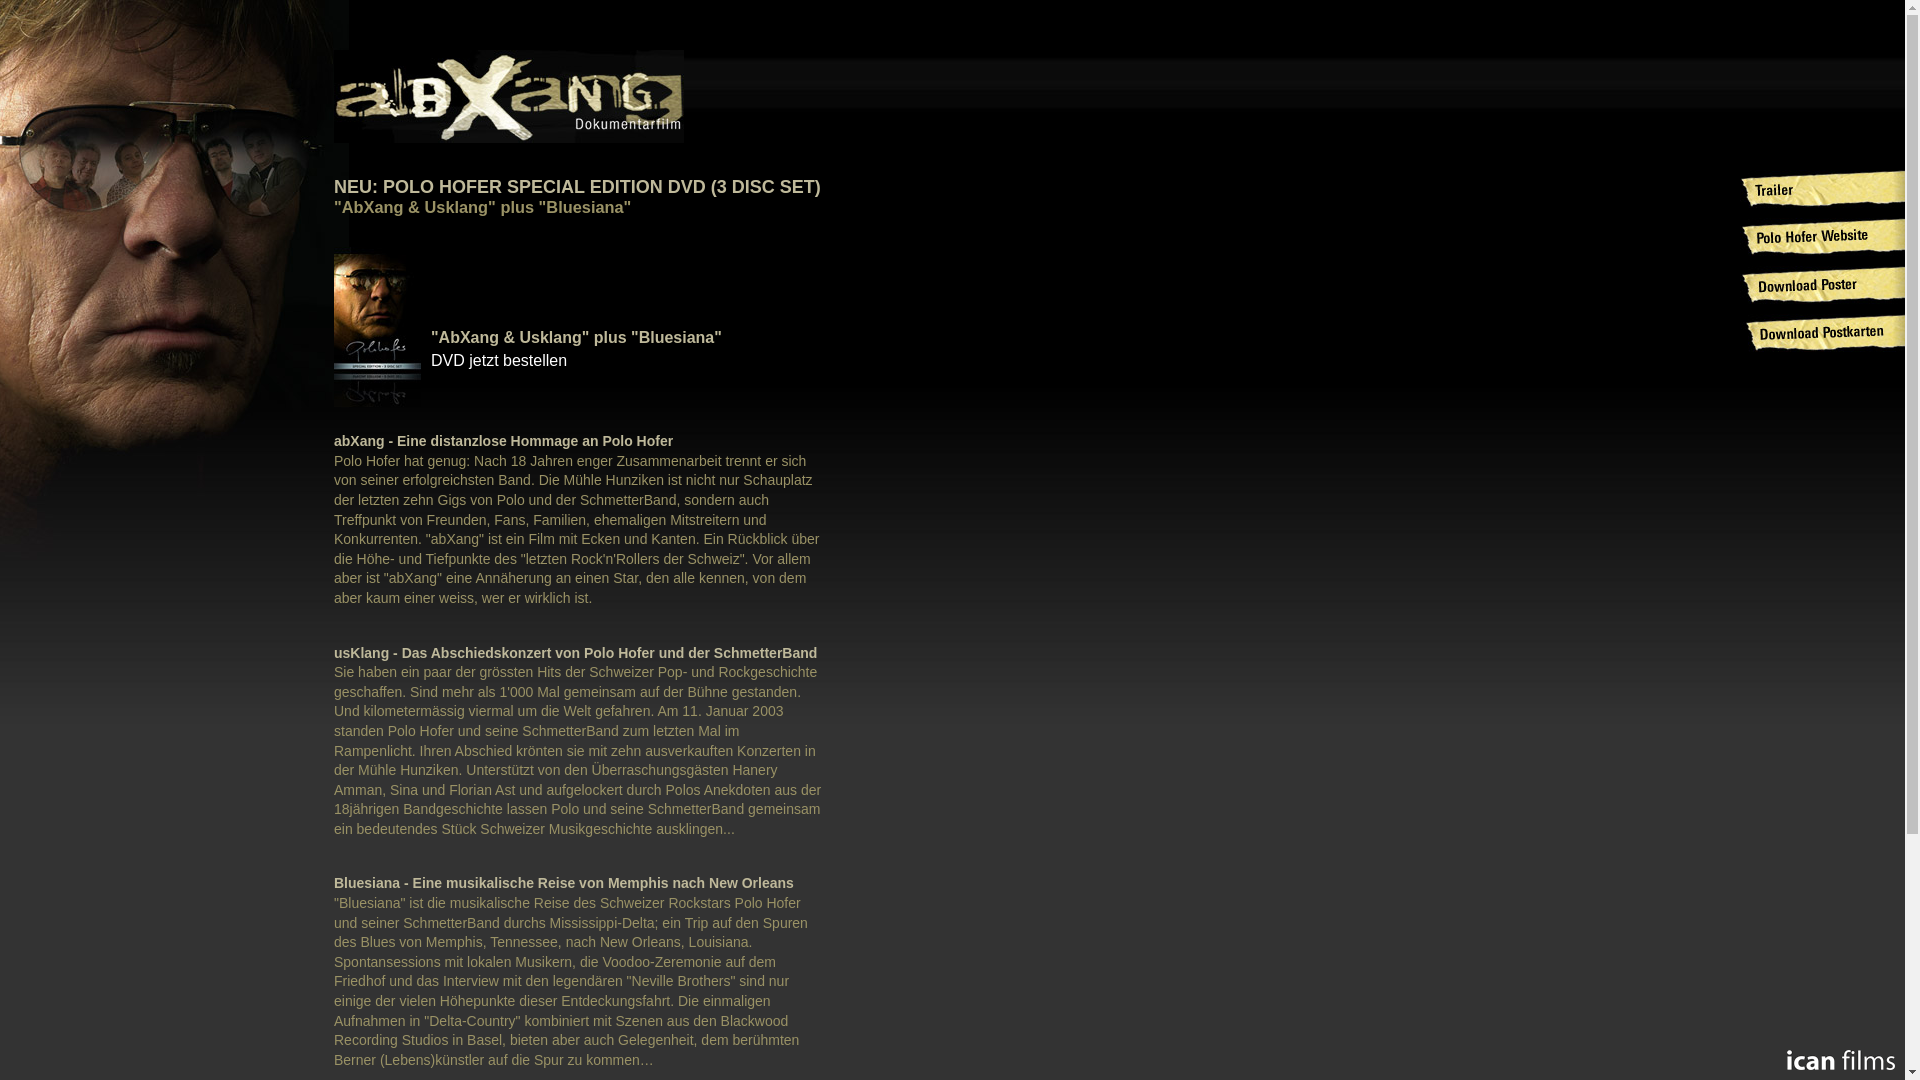 Image resolution: width=1920 pixels, height=1080 pixels. What do you see at coordinates (1822, 189) in the screenshot?
I see `Trailer` at bounding box center [1822, 189].